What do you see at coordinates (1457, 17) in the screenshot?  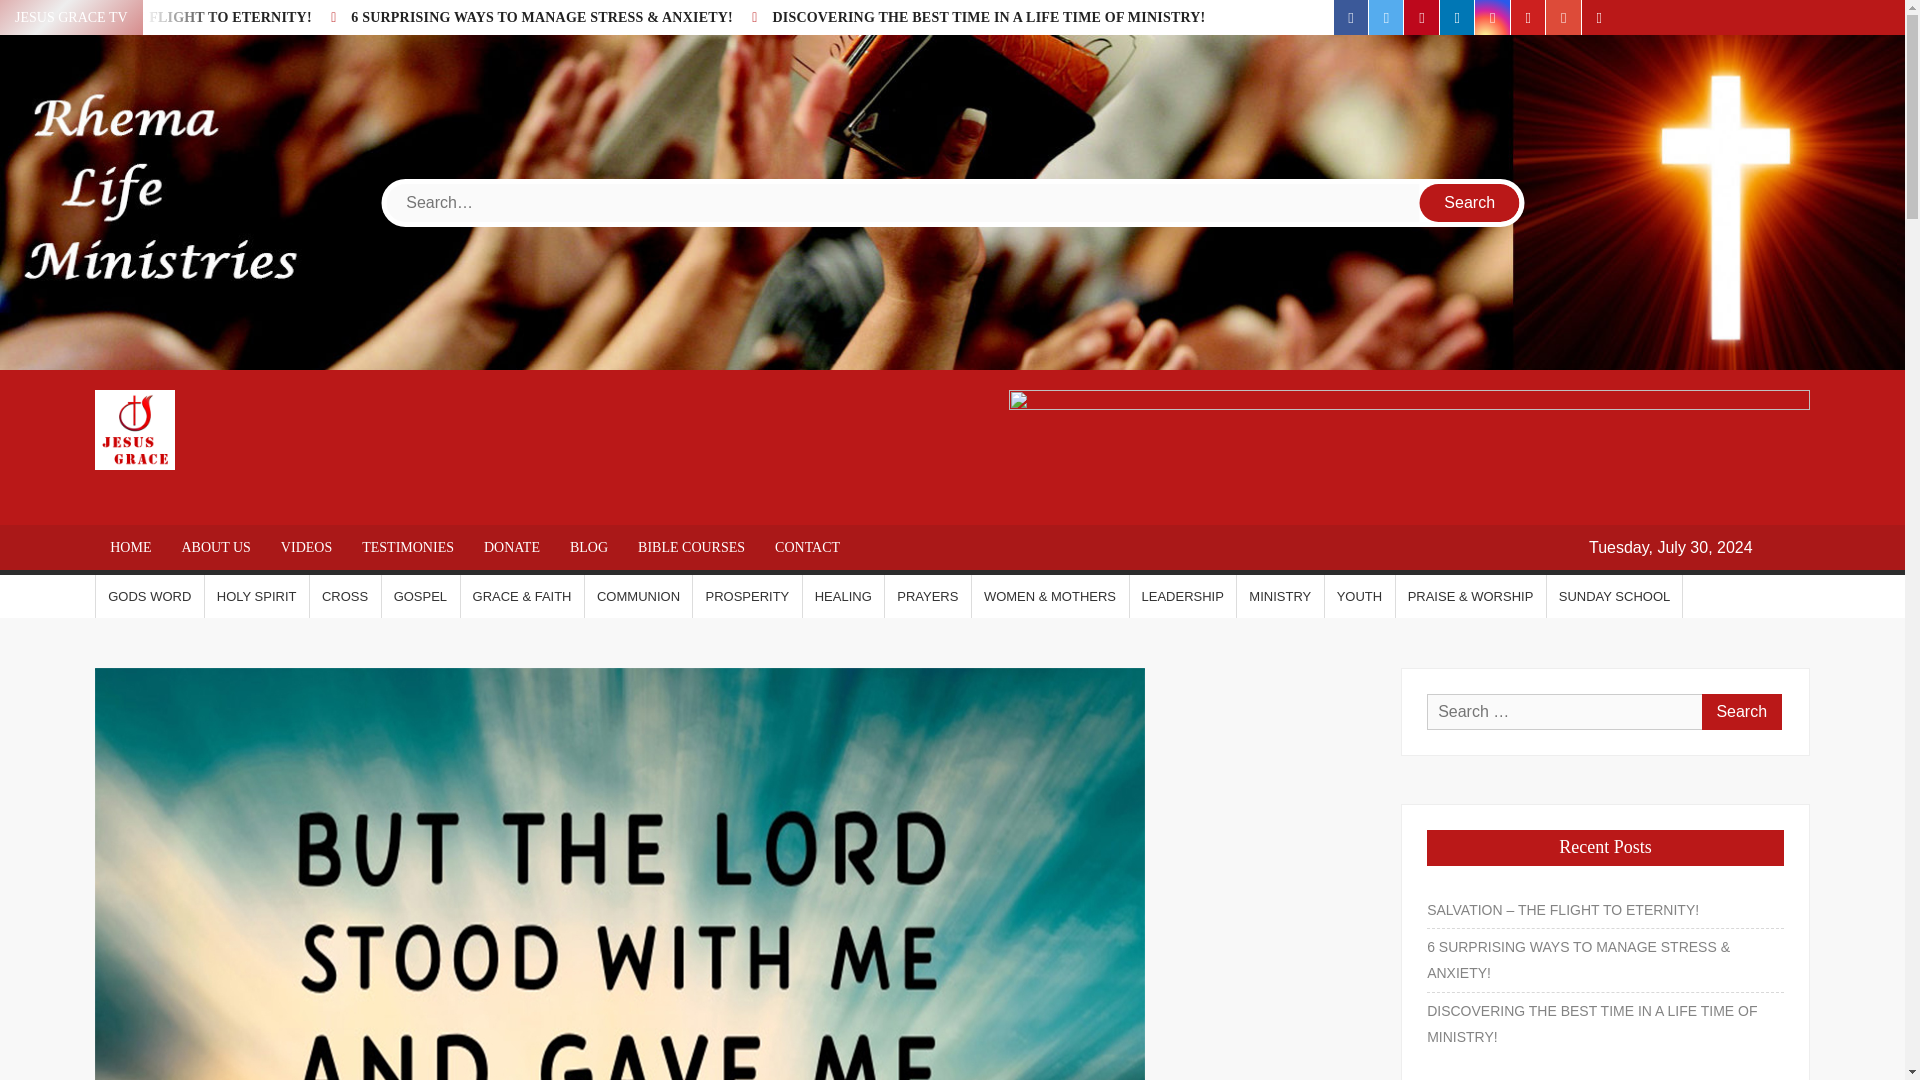 I see `linkedin` at bounding box center [1457, 17].